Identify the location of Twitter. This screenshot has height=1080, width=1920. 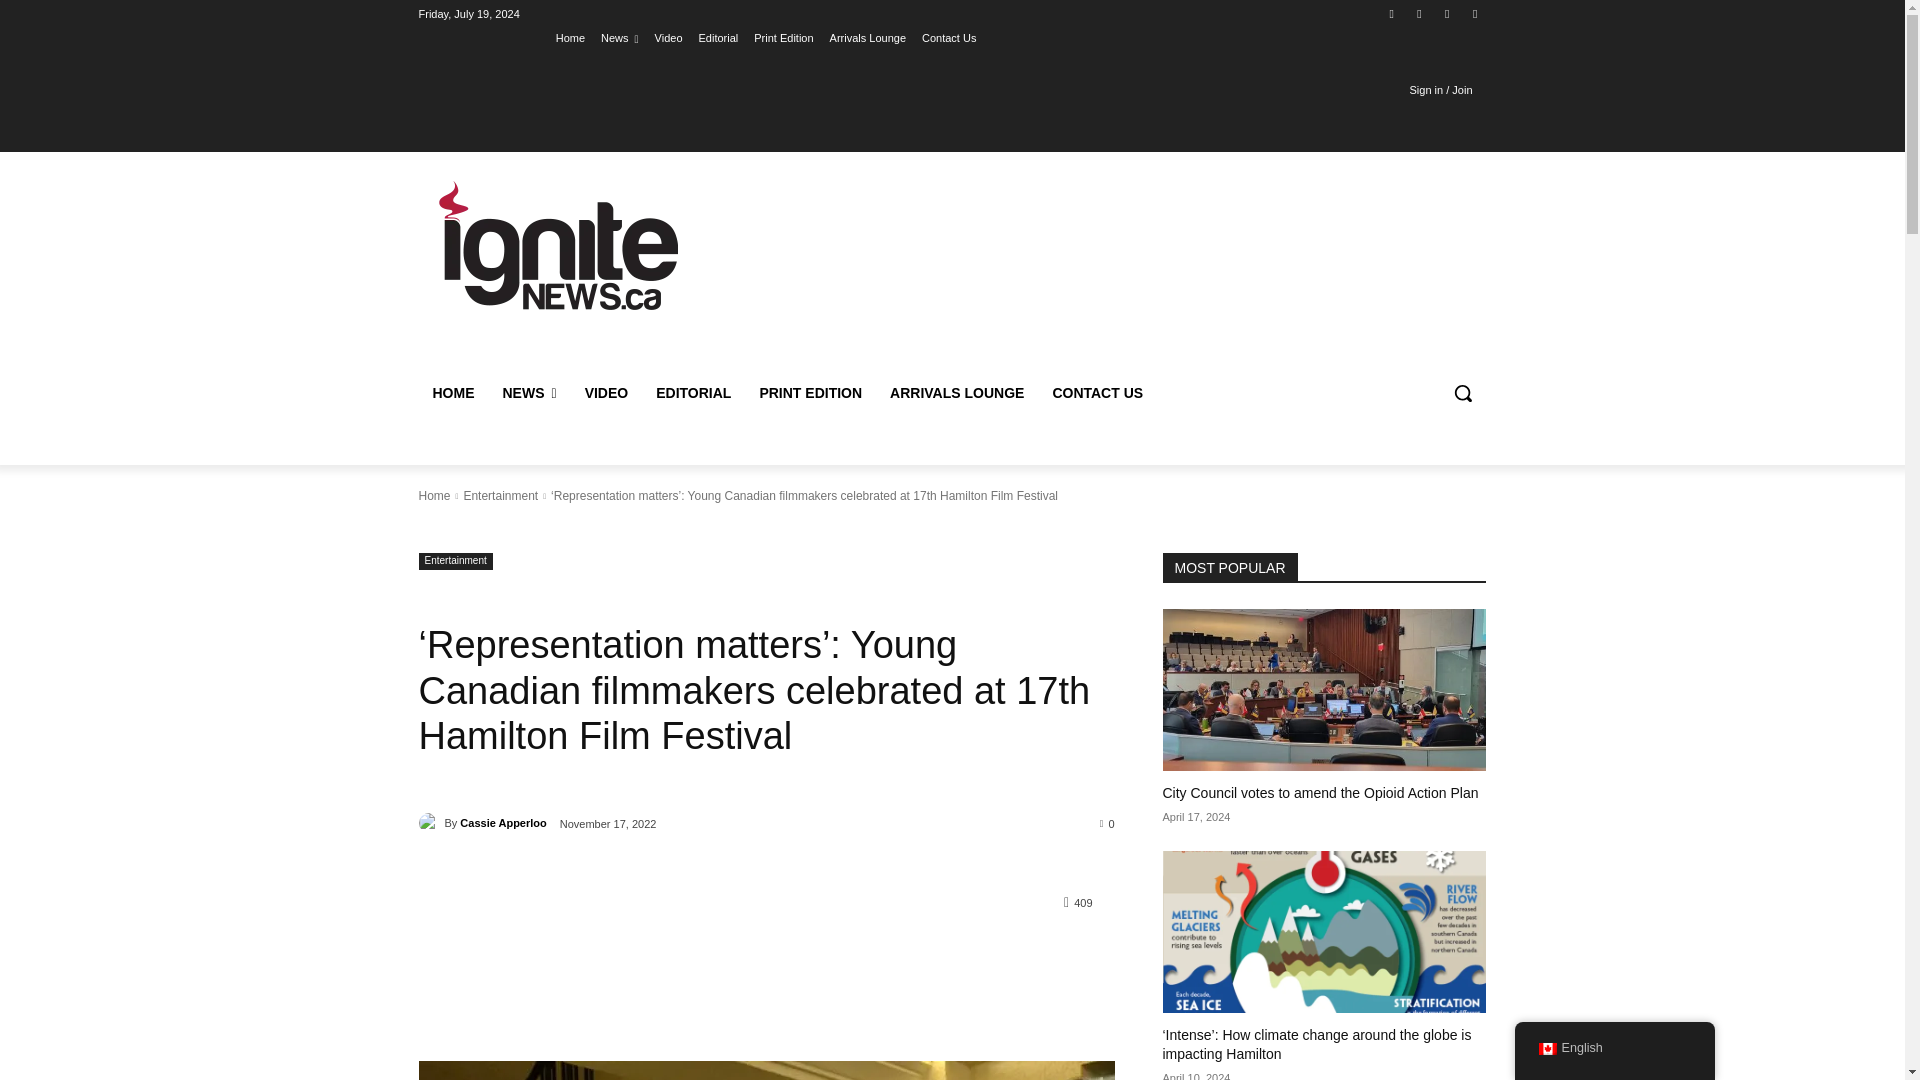
(1448, 13).